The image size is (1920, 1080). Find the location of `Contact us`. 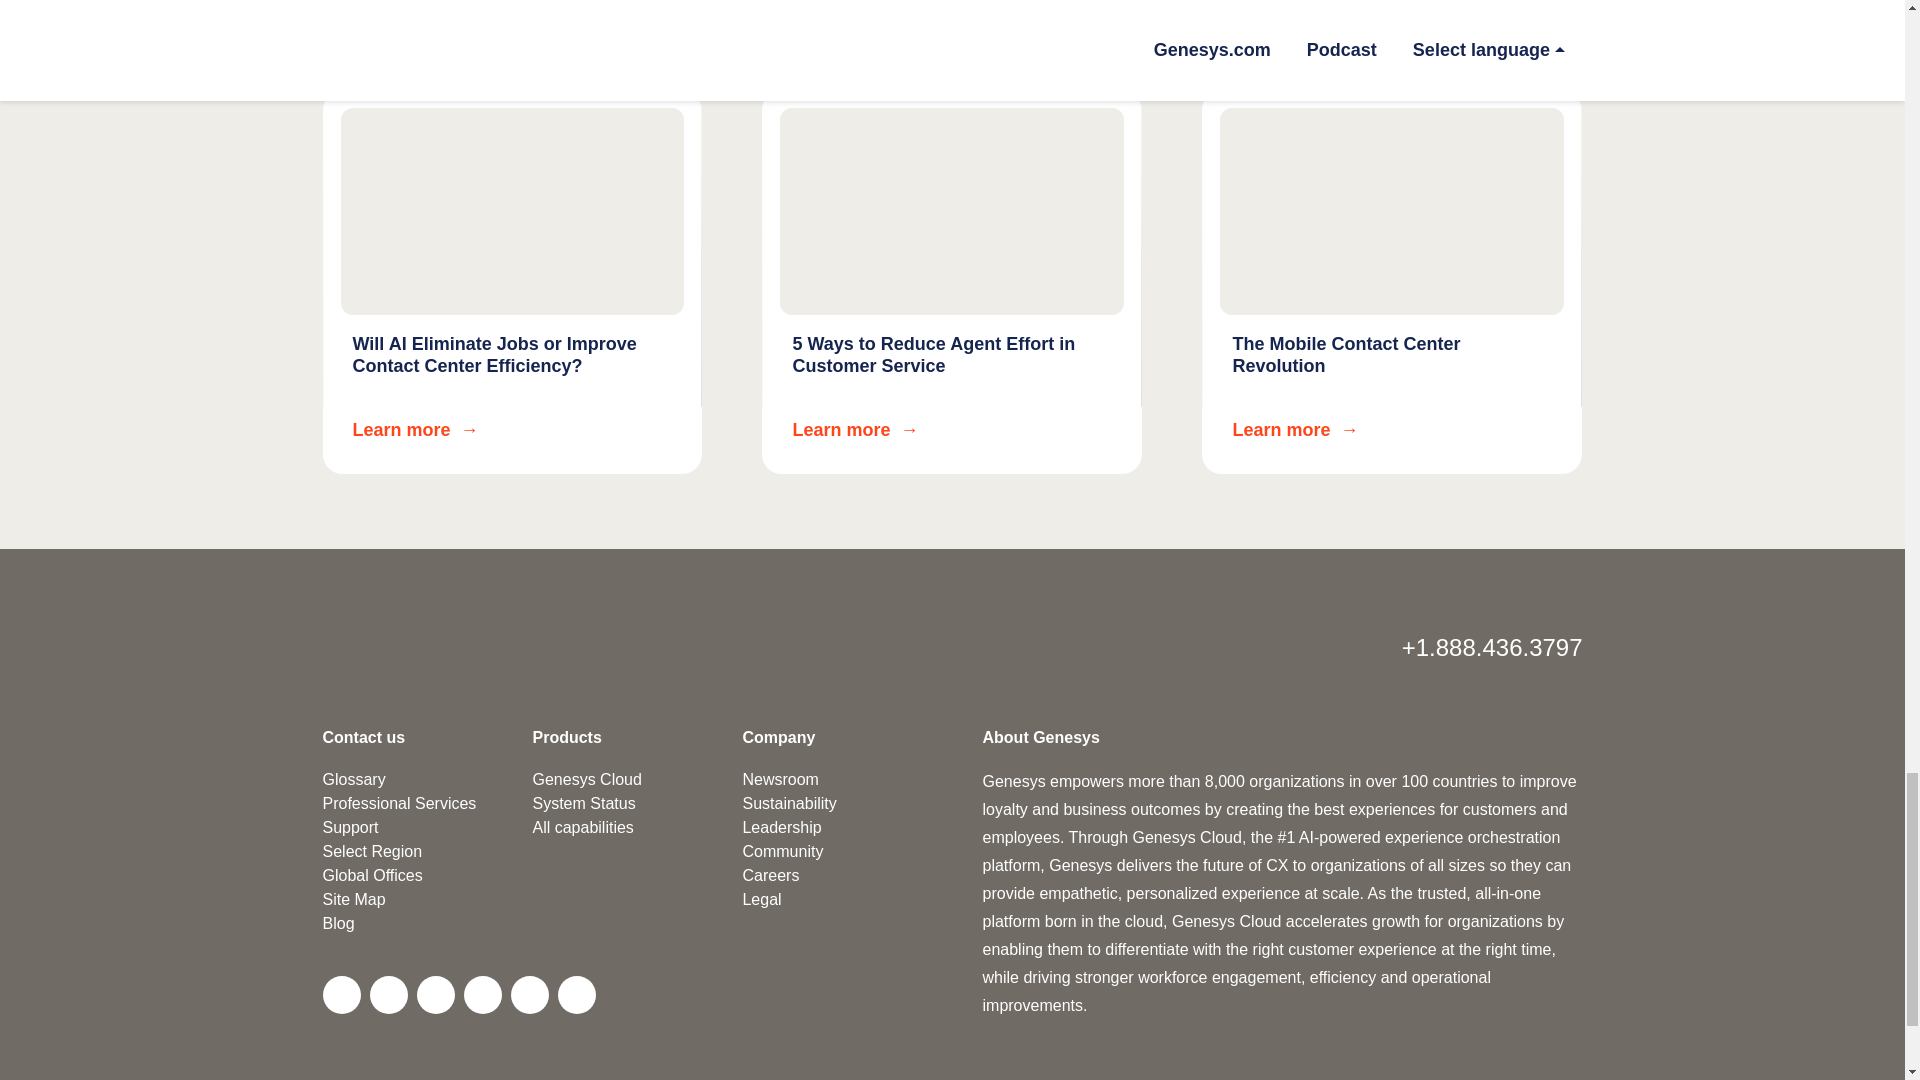

Contact us is located at coordinates (354, 780).